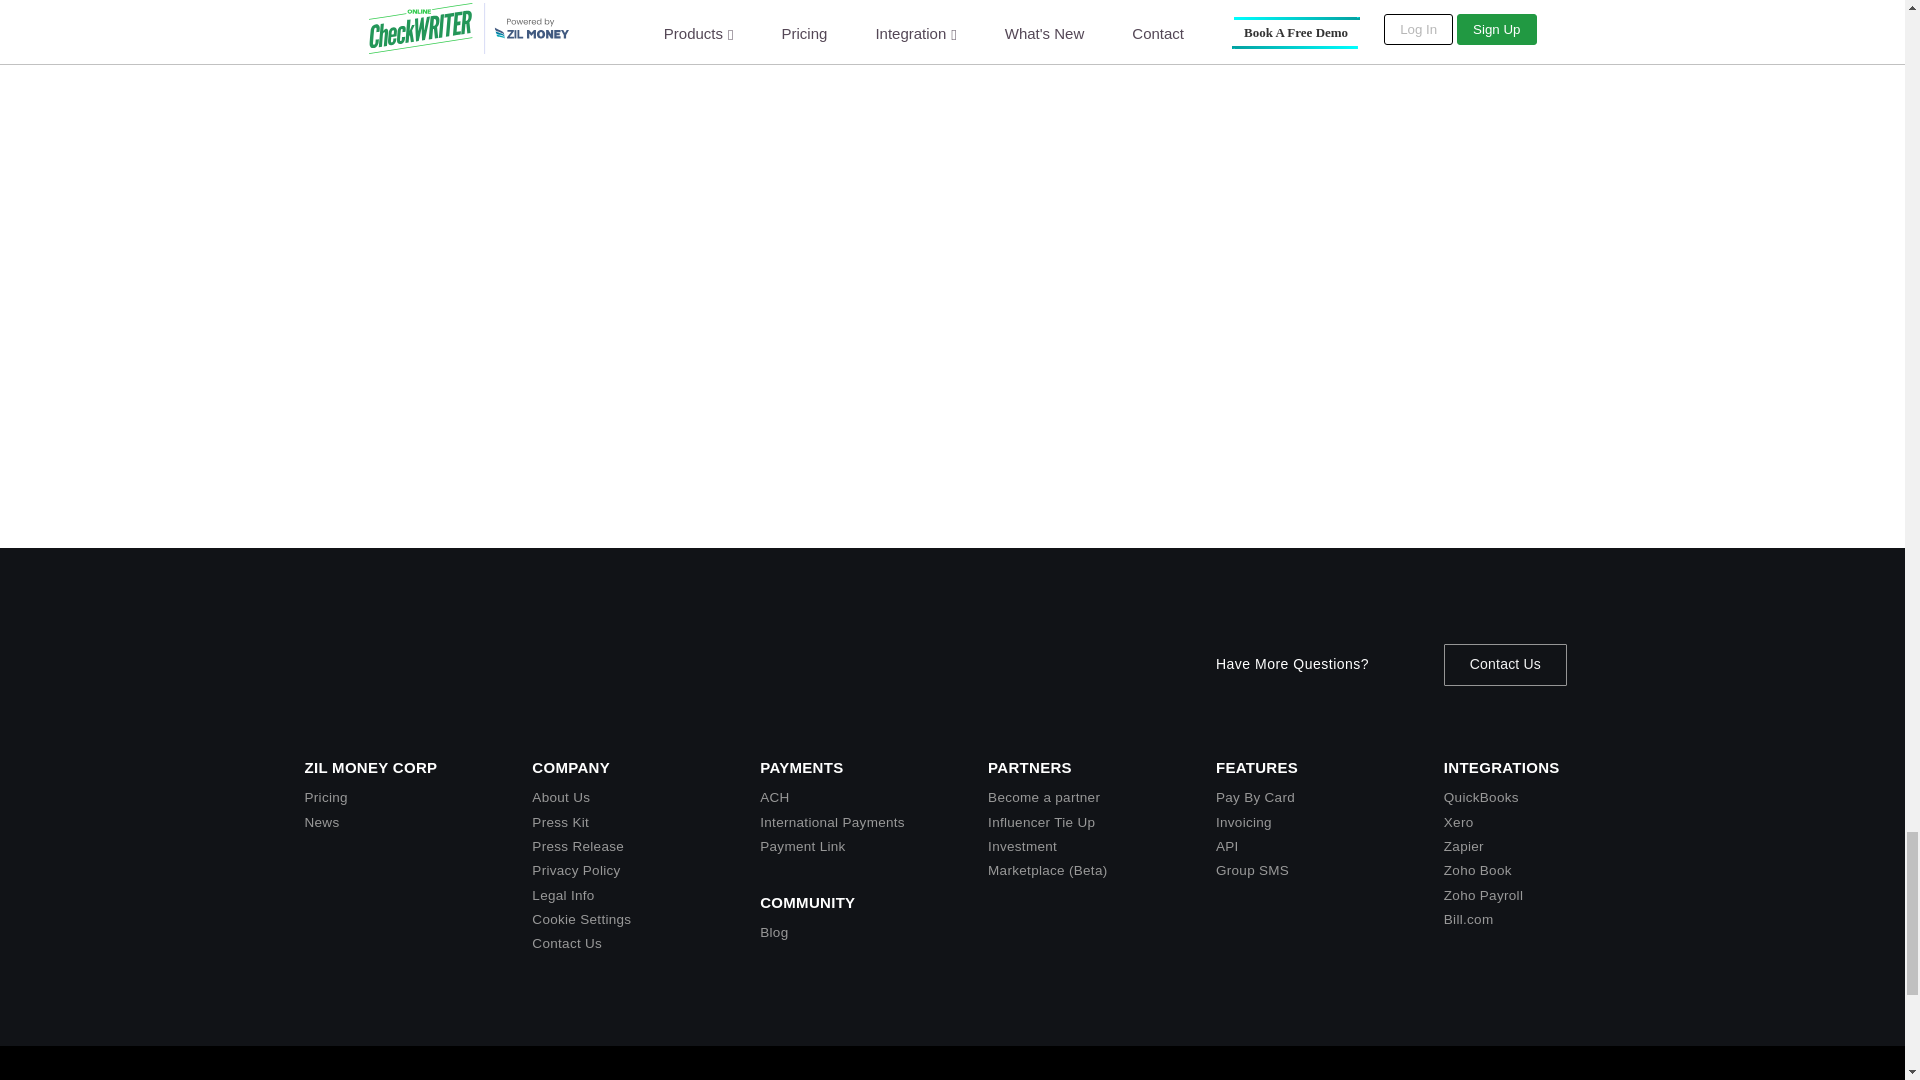  What do you see at coordinates (1584, 1076) in the screenshot?
I see `Follow on Pinterest` at bounding box center [1584, 1076].